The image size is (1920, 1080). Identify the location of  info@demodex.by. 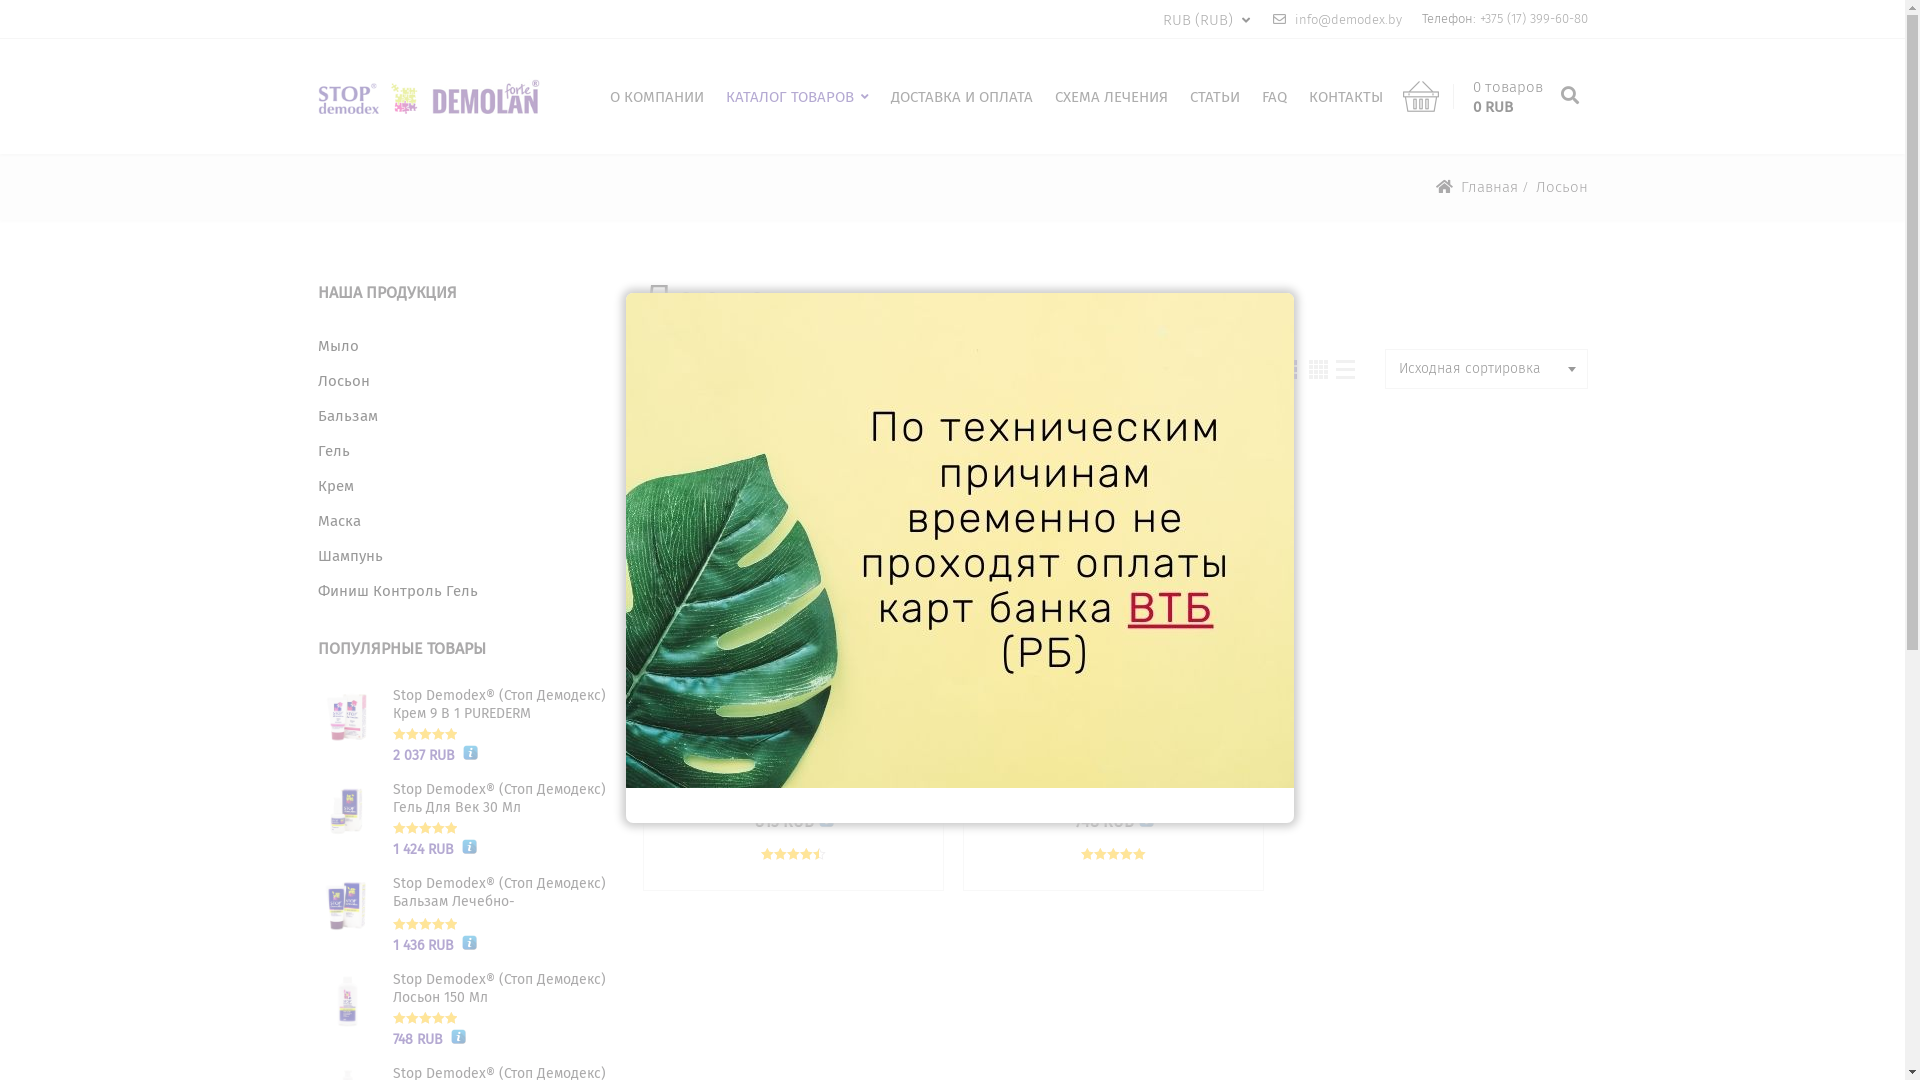
(1337, 20).